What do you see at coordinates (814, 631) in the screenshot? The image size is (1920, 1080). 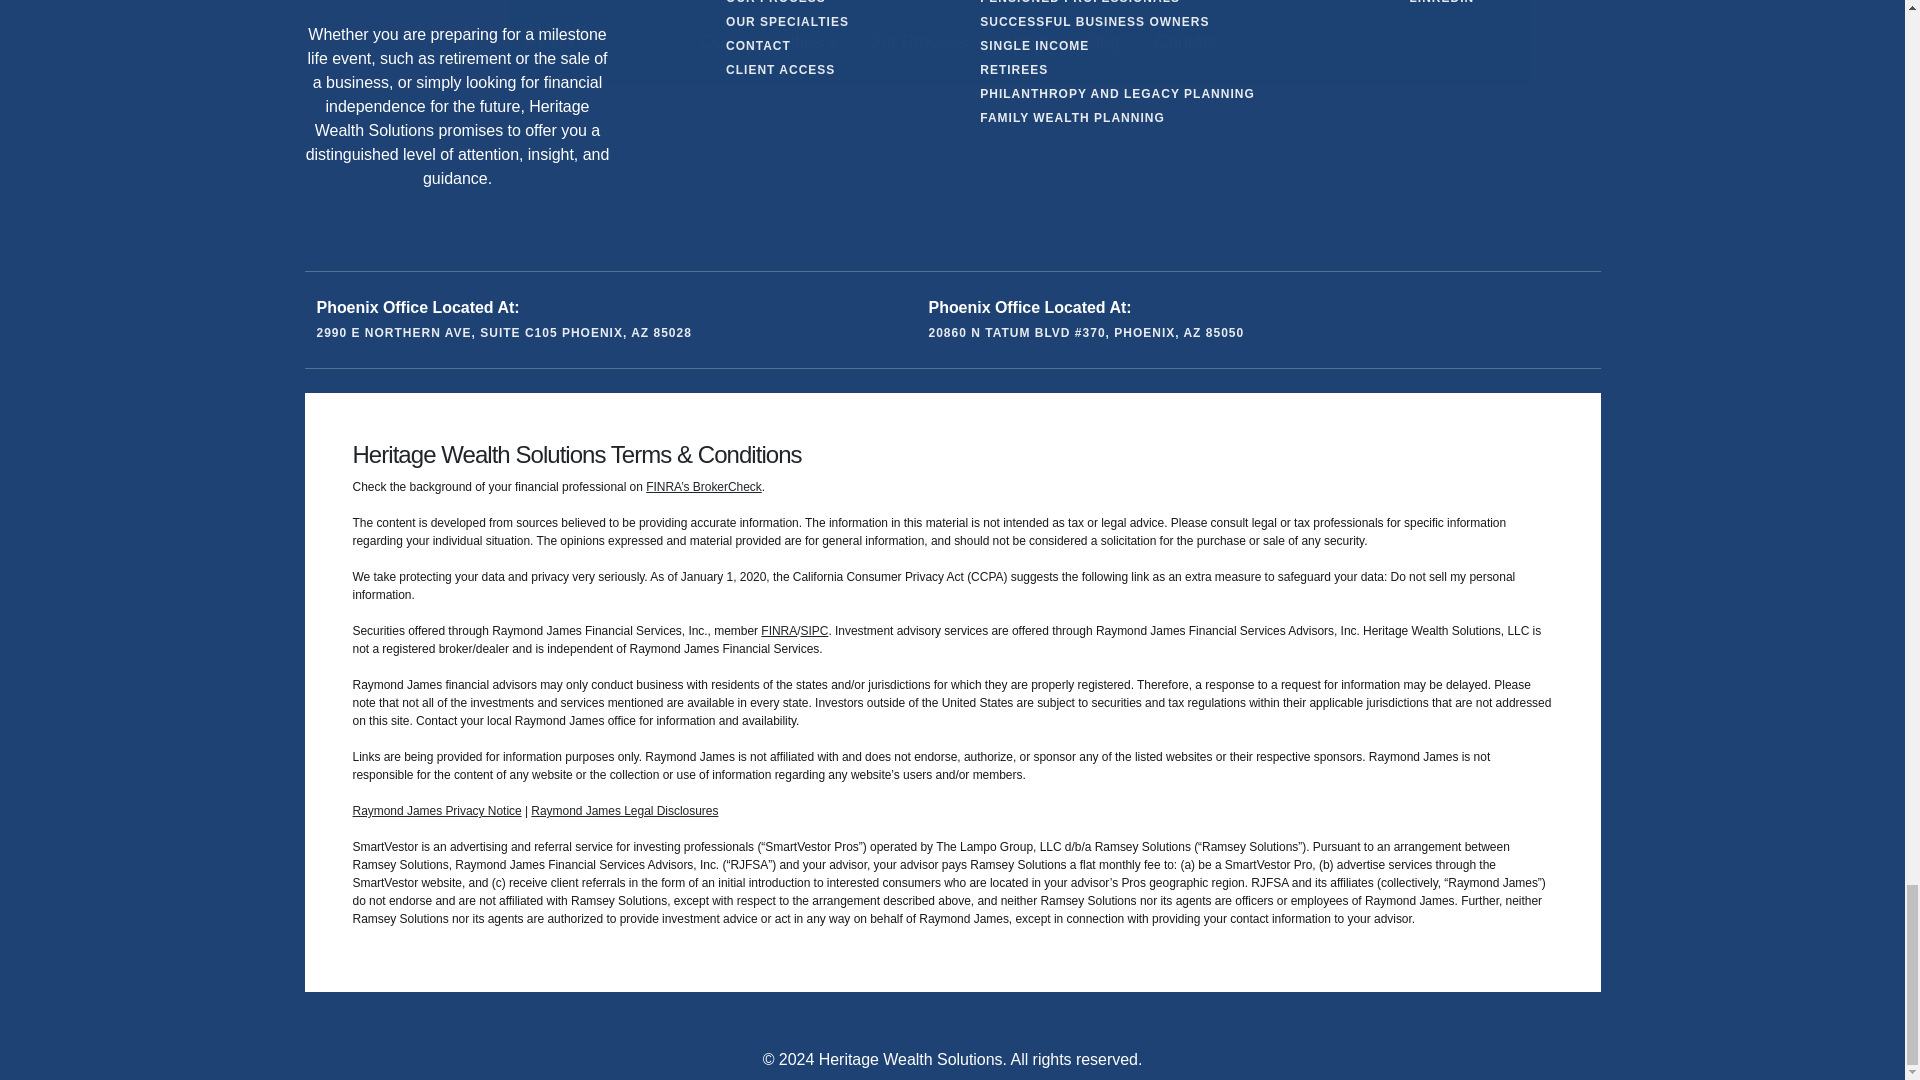 I see `SIPC` at bounding box center [814, 631].